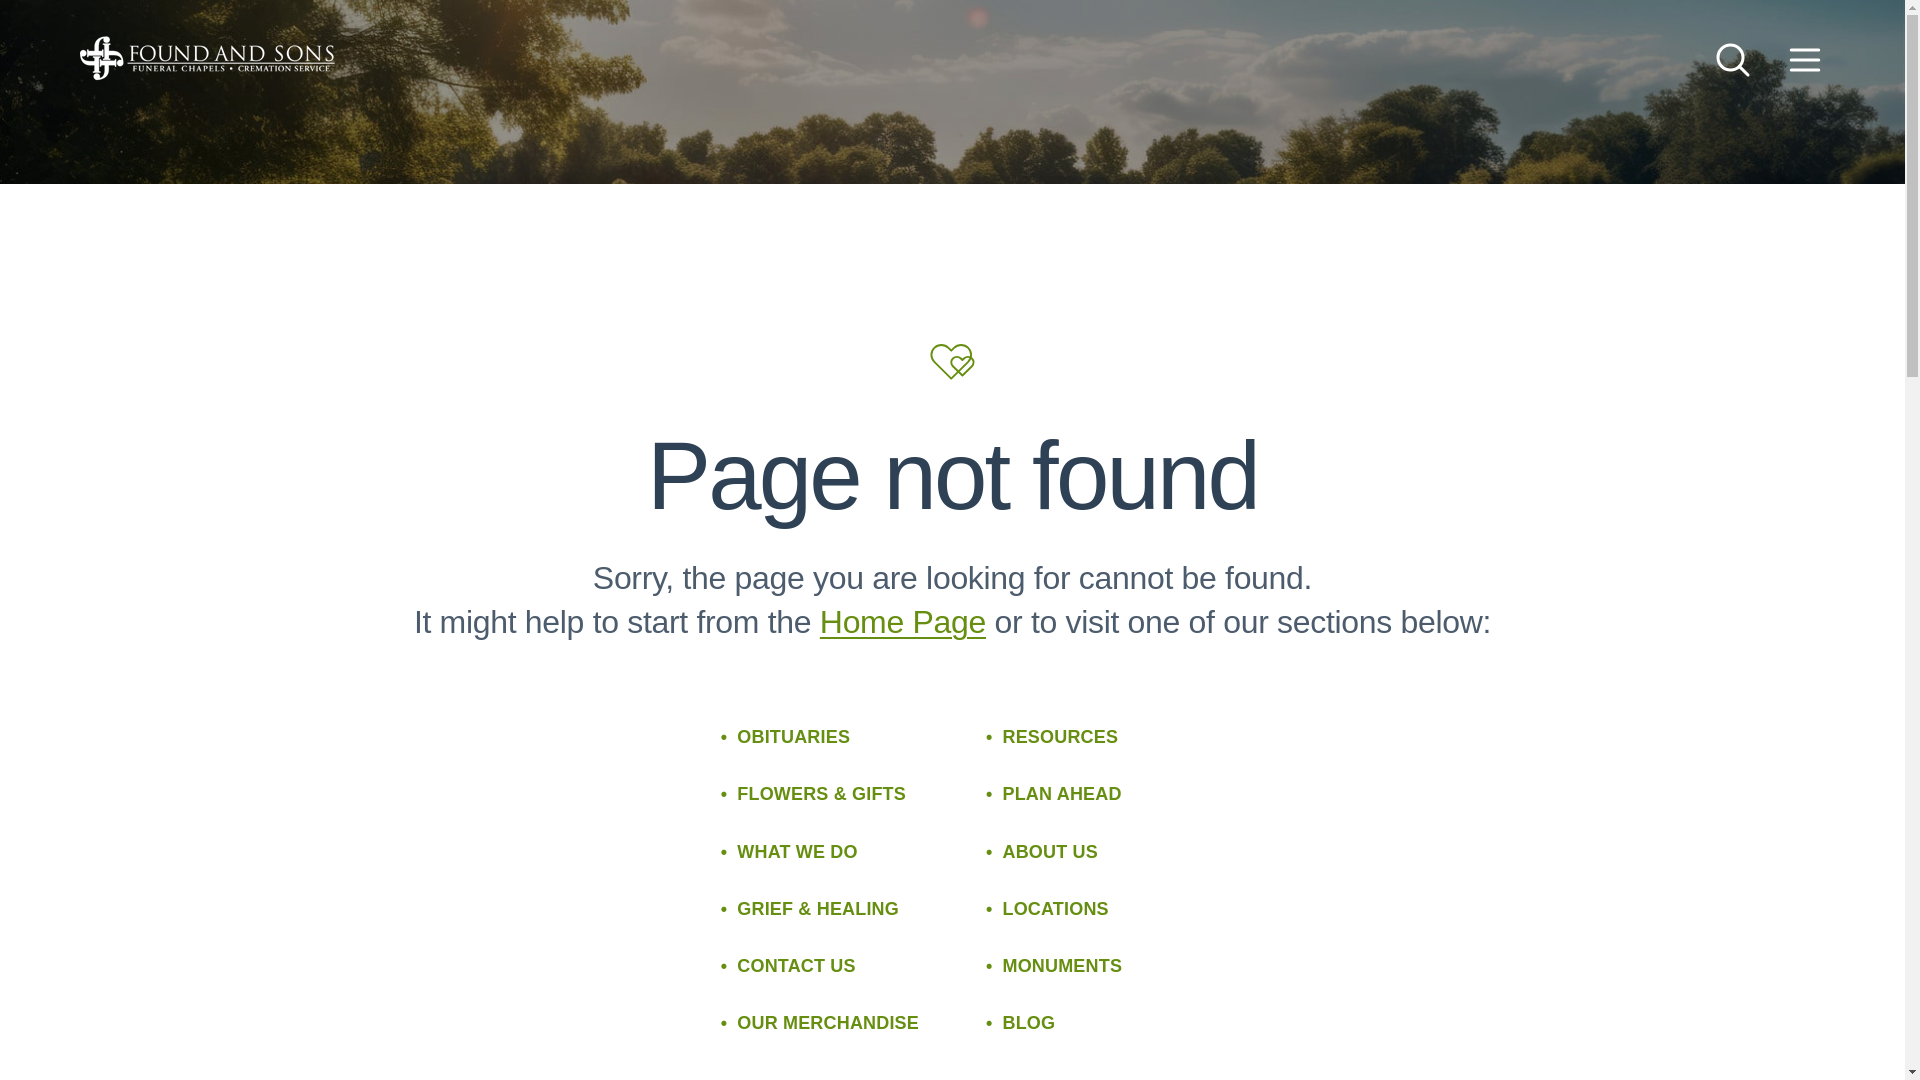  What do you see at coordinates (1054, 794) in the screenshot?
I see `PLAN AHEAD` at bounding box center [1054, 794].